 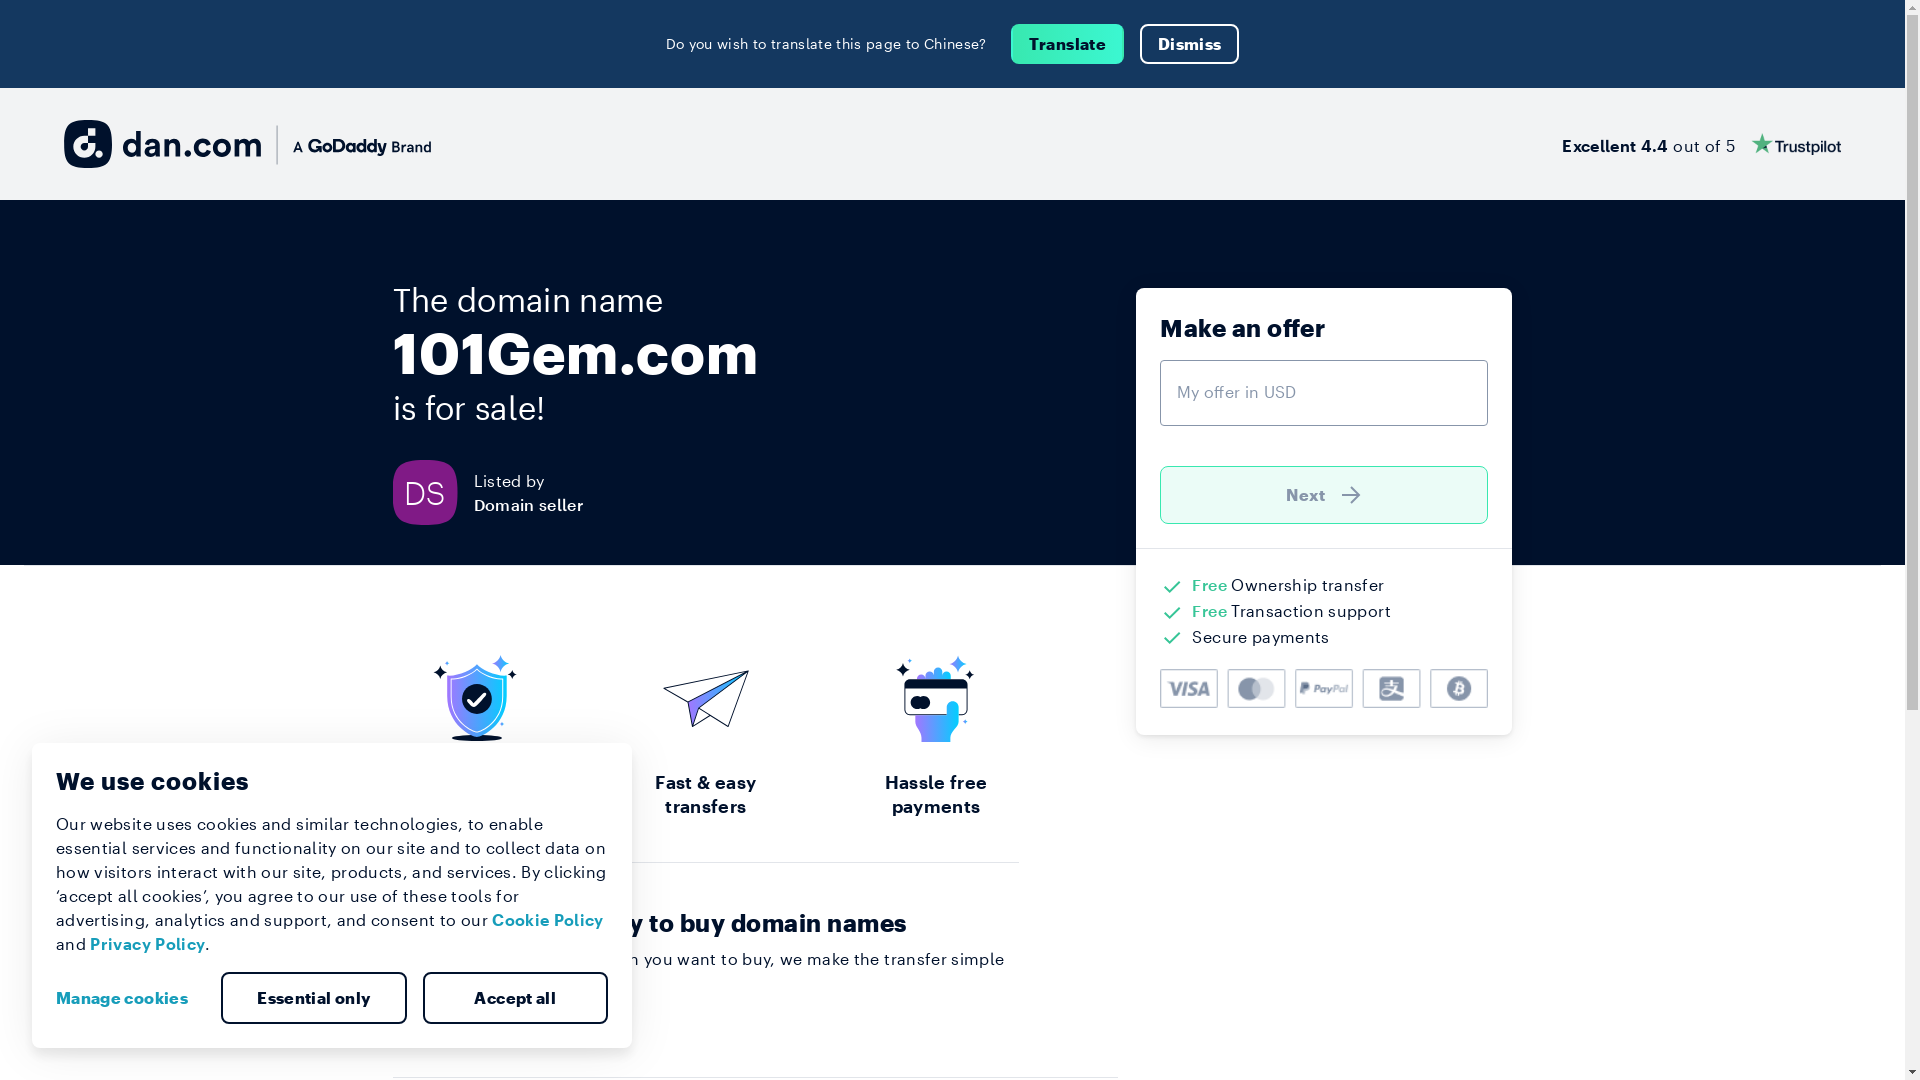 I want to click on Next
), so click(x=1324, y=495).